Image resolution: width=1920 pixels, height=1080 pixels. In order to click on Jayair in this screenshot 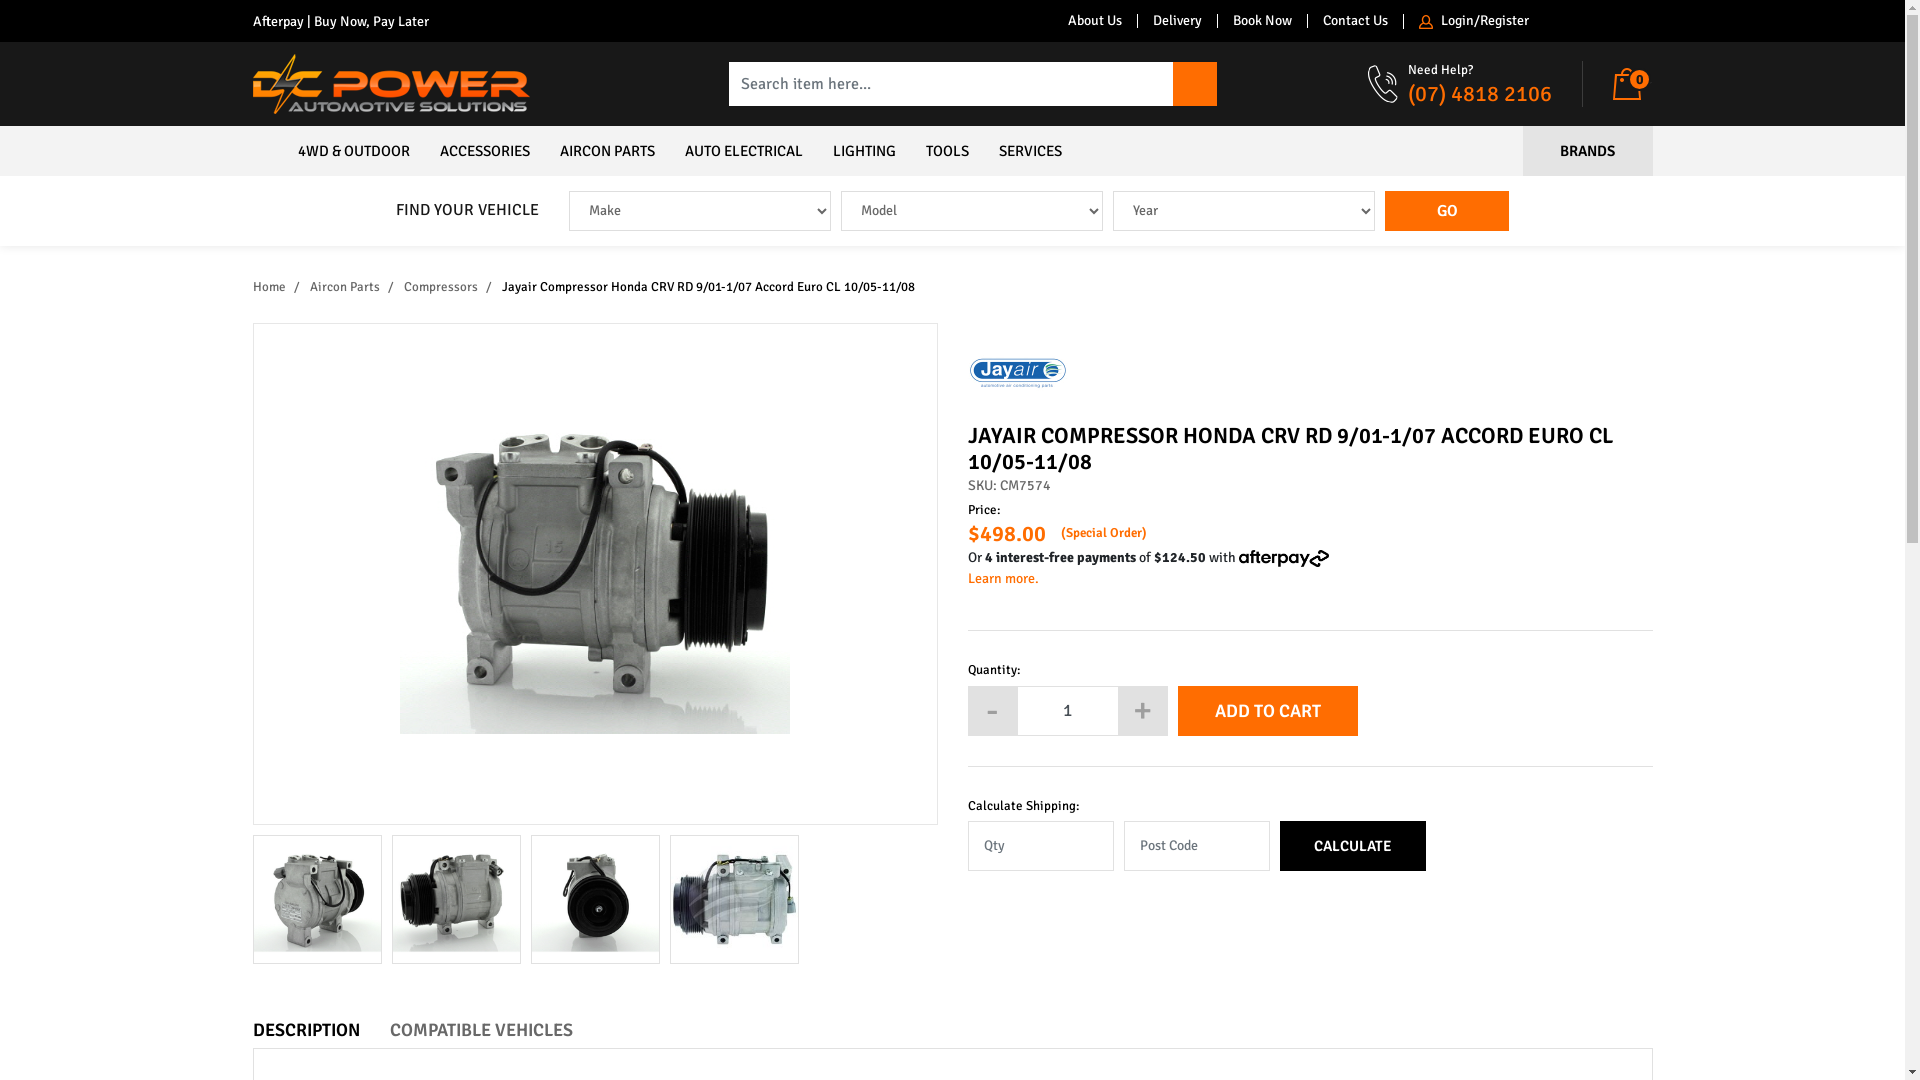, I will do `click(1018, 372)`.